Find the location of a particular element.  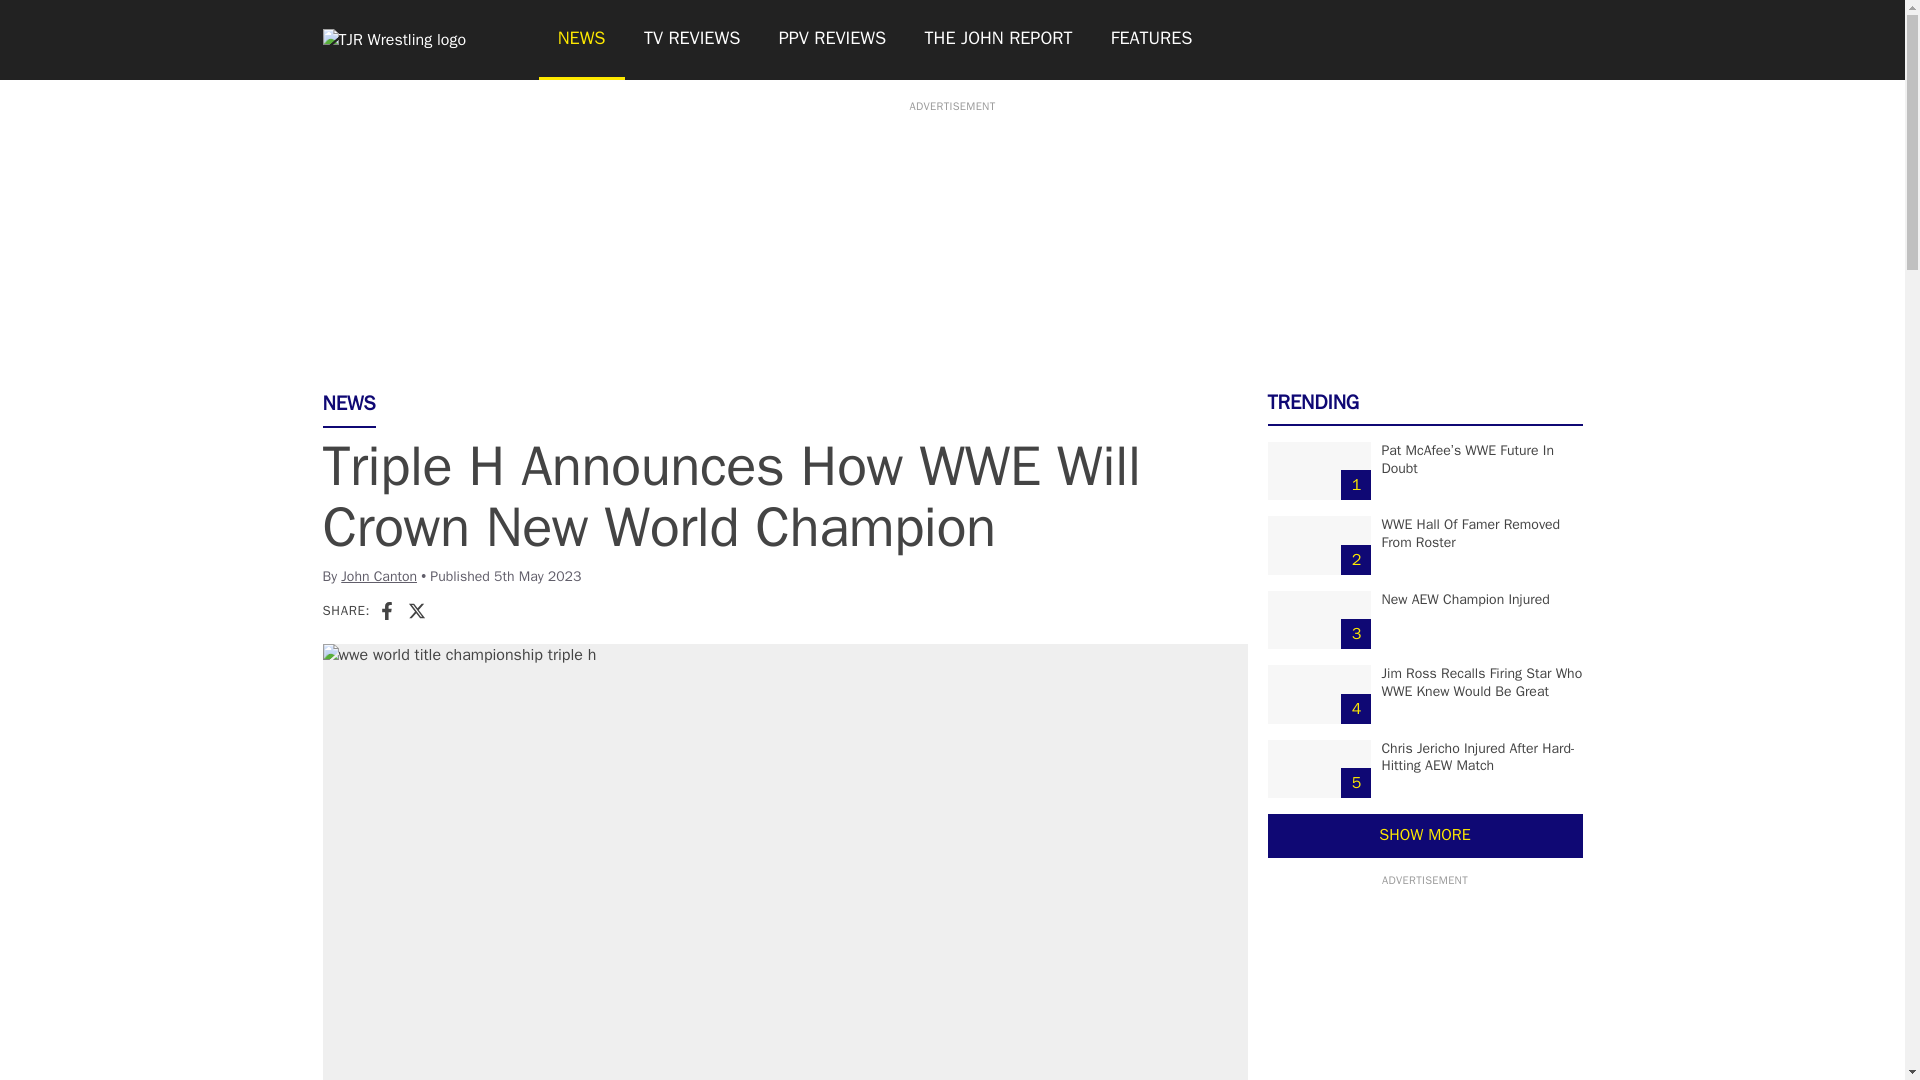

TV REVIEWS is located at coordinates (692, 40).